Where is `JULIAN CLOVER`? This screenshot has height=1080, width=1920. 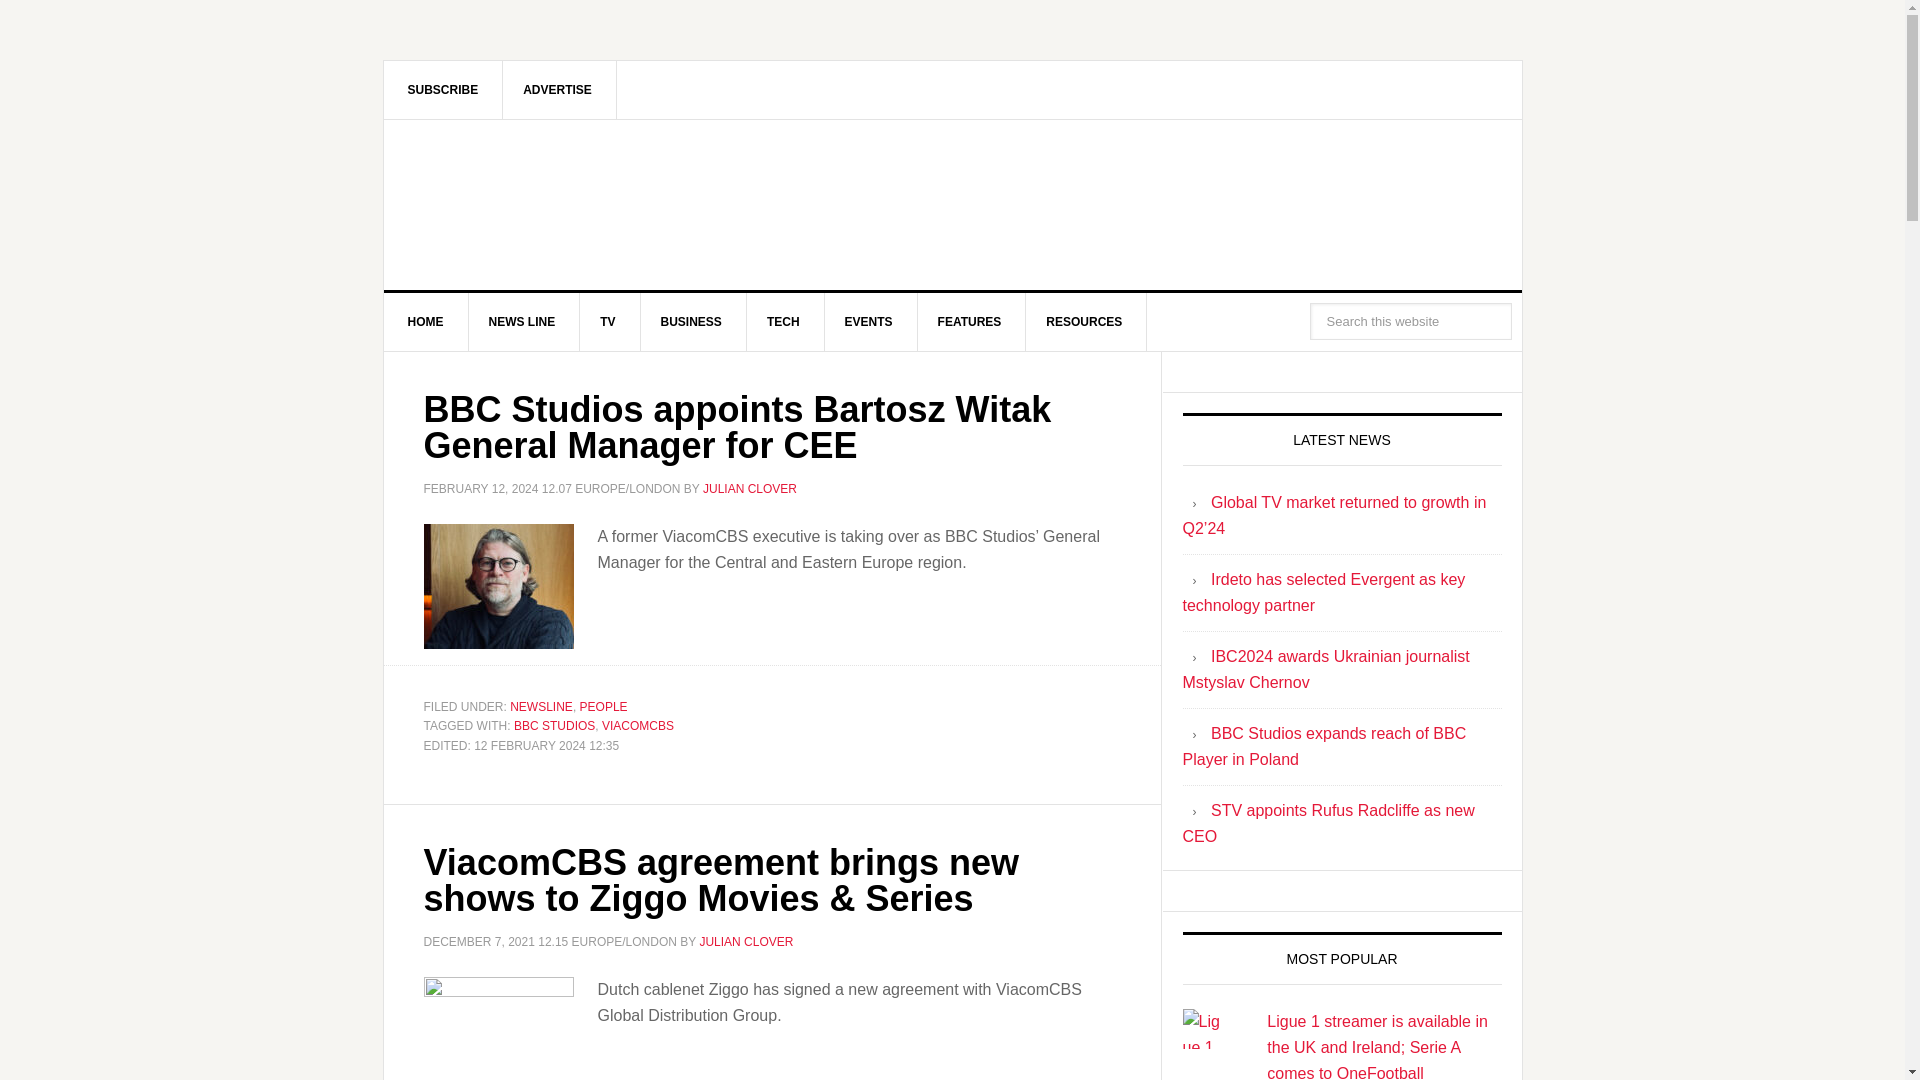
JULIAN CLOVER is located at coordinates (745, 942).